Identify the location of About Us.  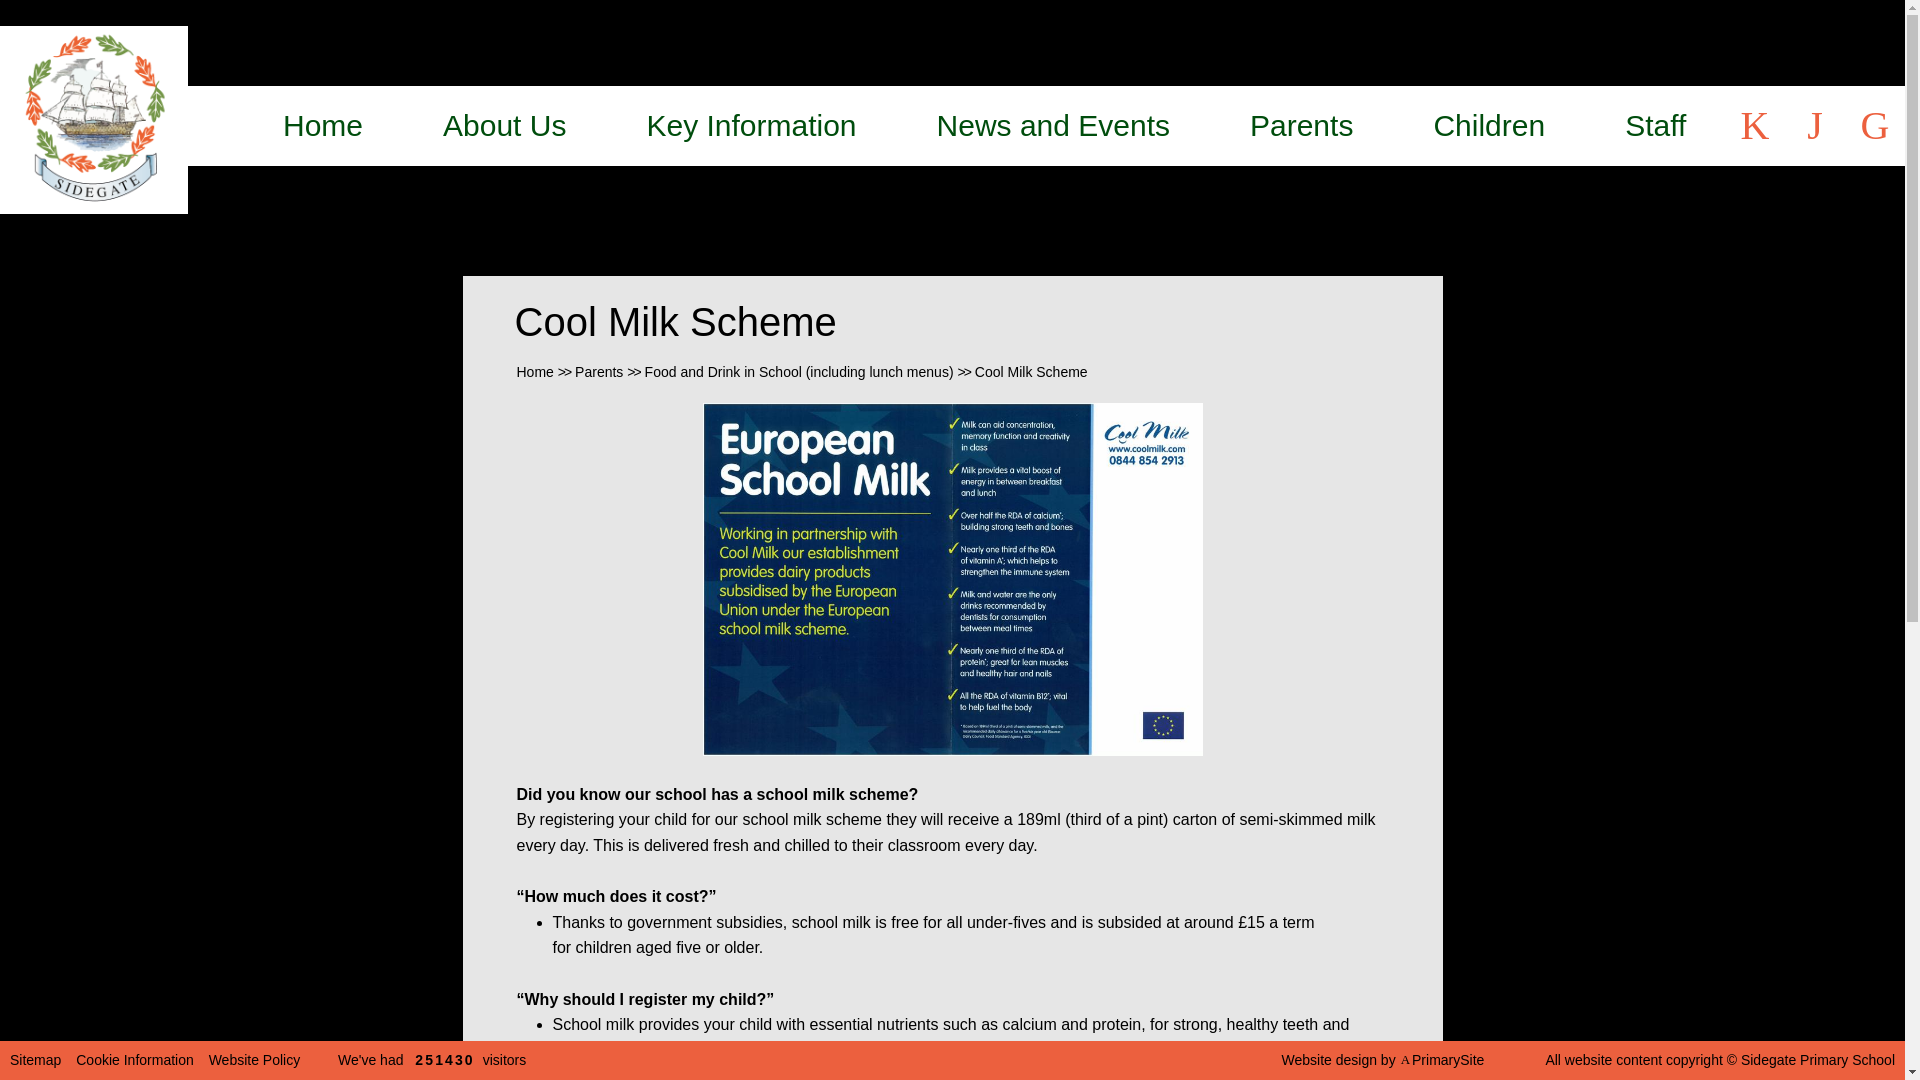
(504, 126).